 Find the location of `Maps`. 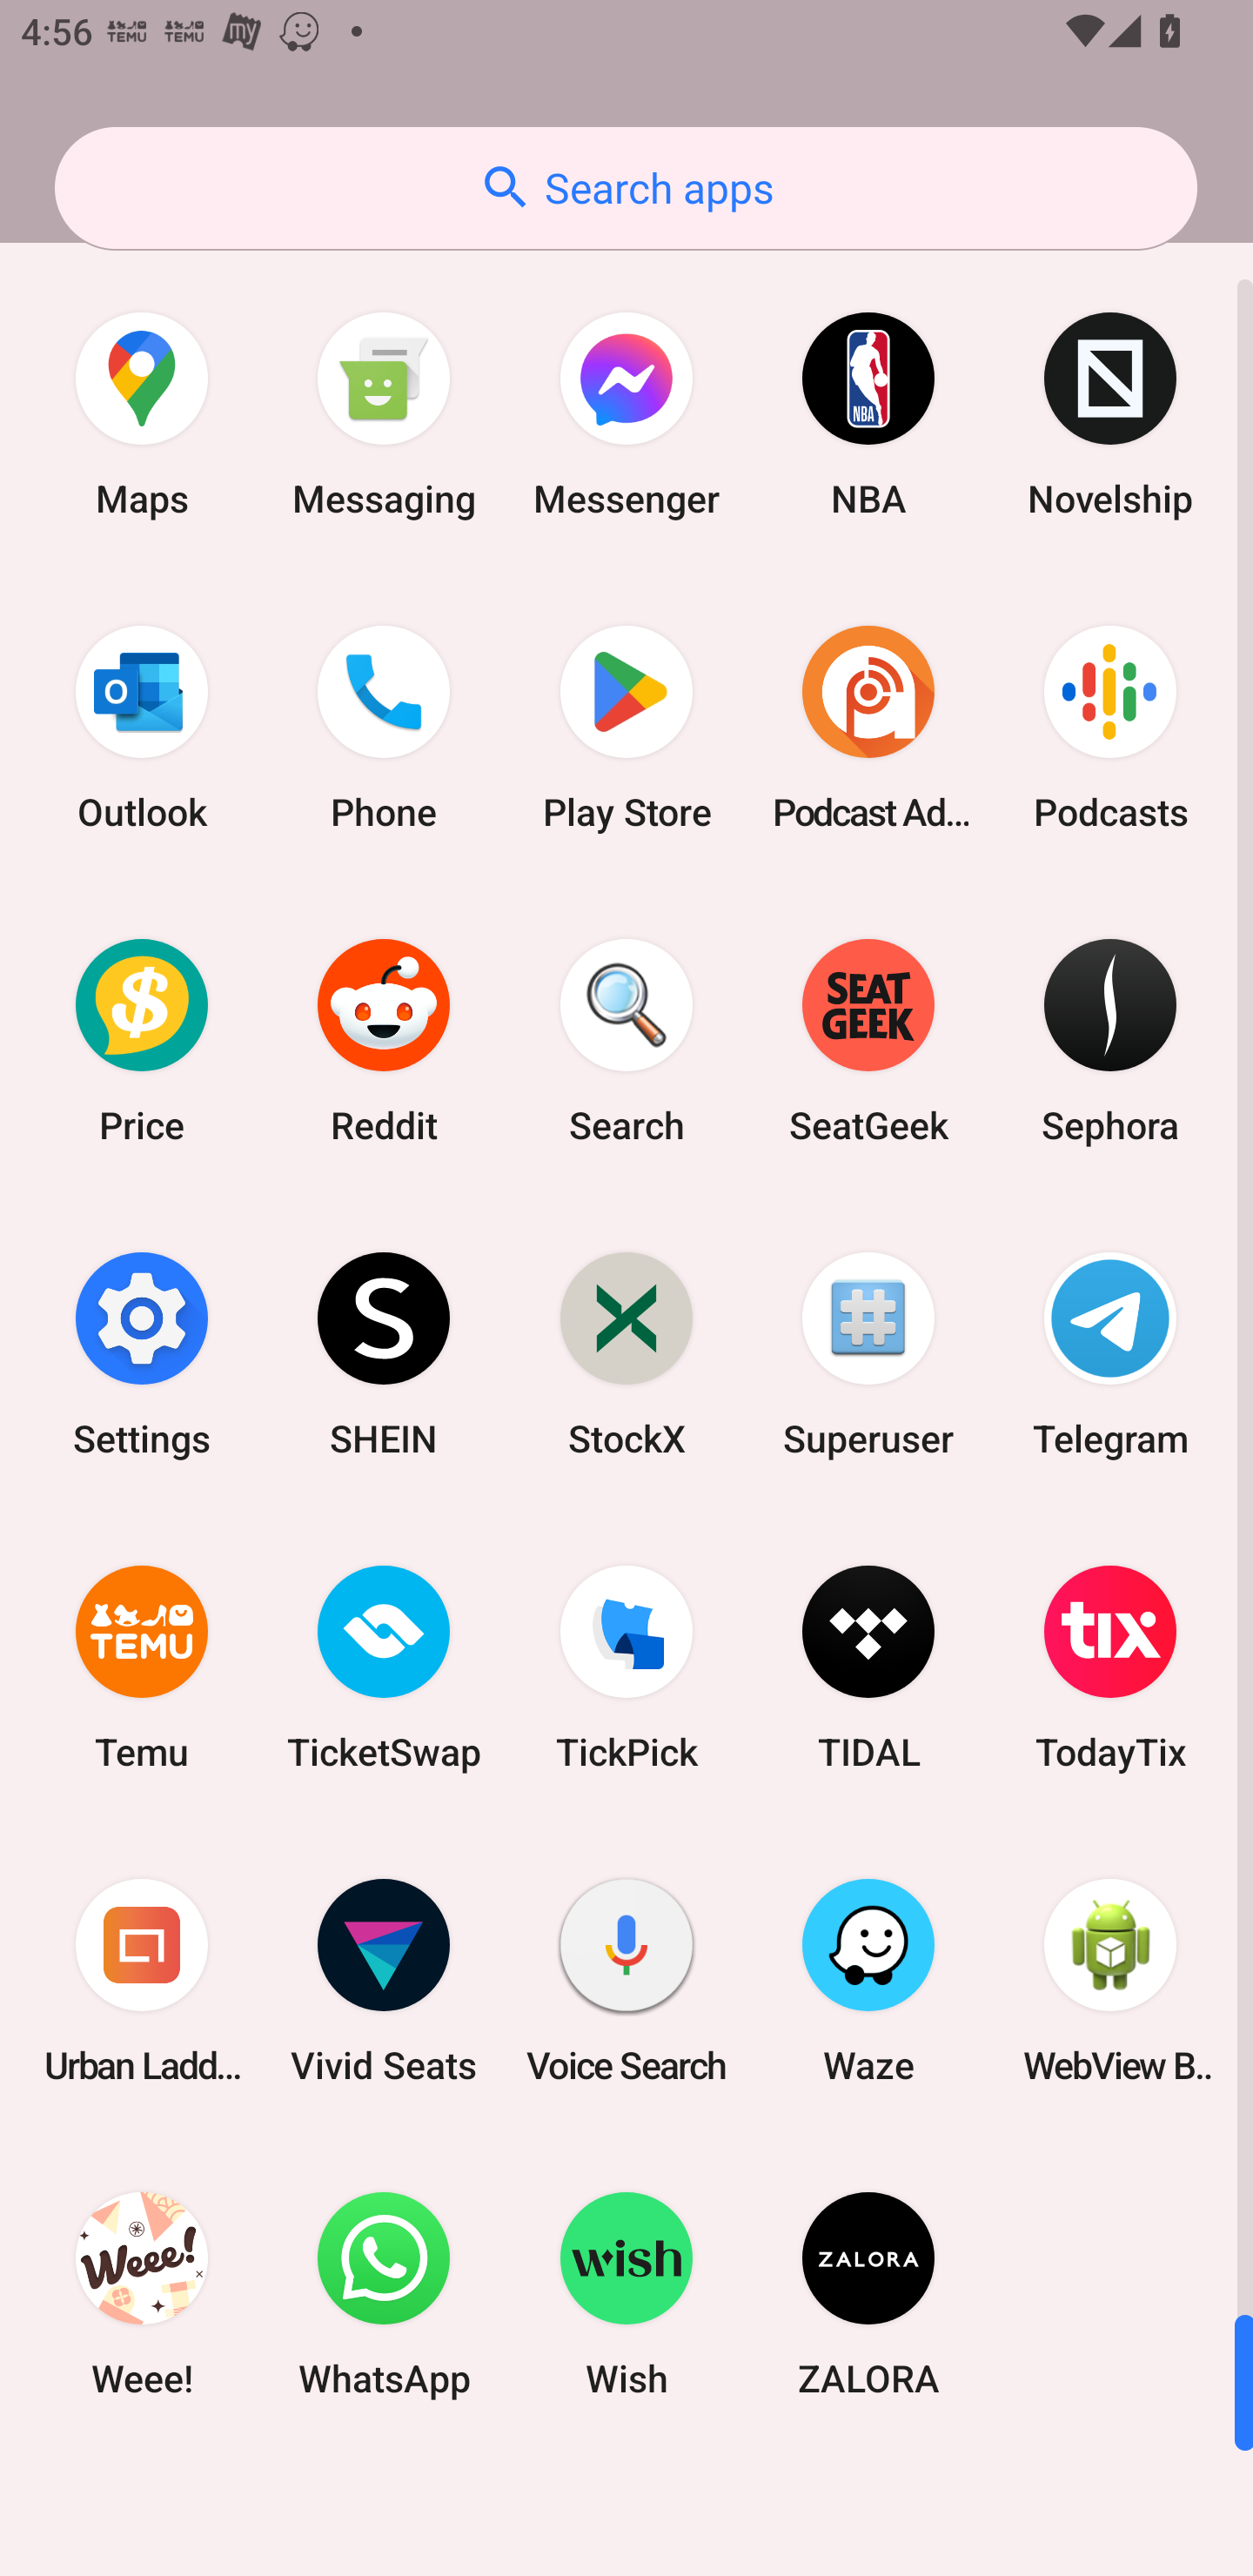

Maps is located at coordinates (142, 414).